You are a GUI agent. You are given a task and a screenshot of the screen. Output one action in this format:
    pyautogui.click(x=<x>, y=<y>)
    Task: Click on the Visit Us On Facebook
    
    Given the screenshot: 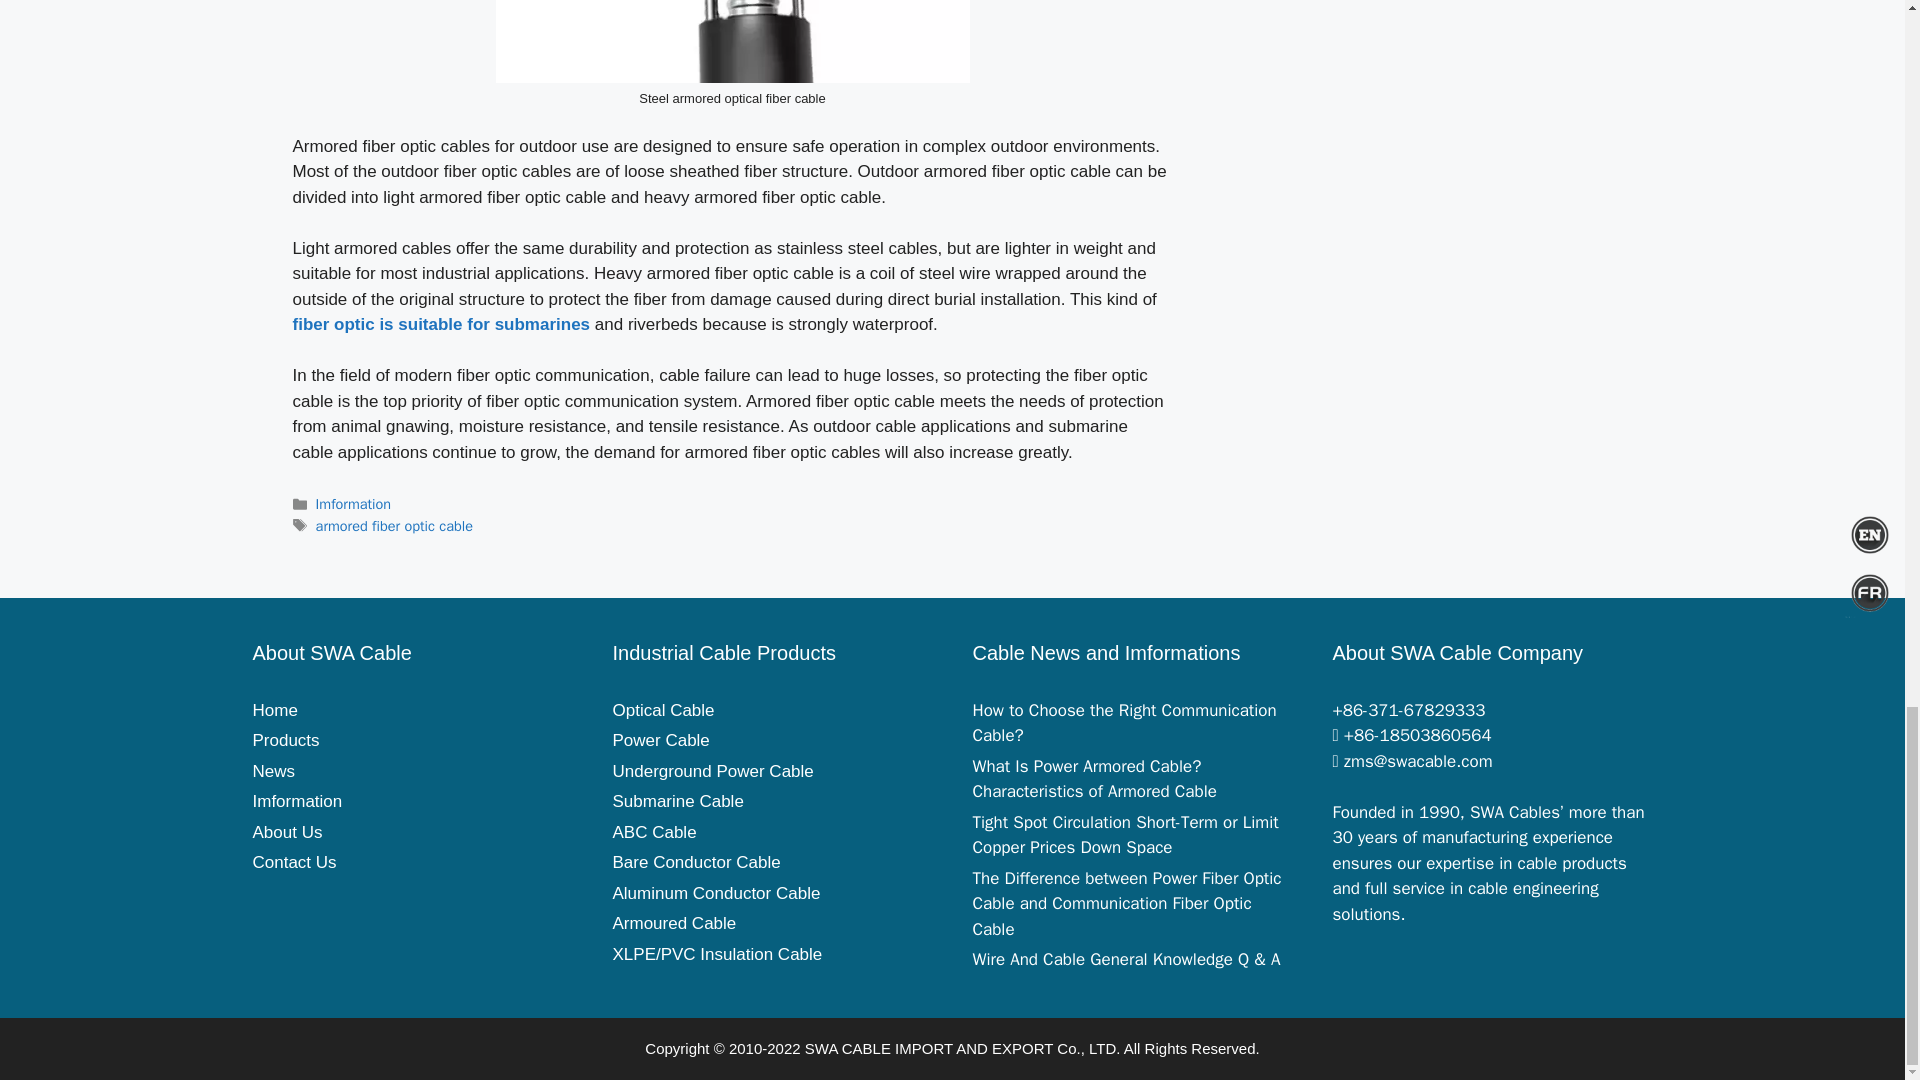 What is the action you would take?
    pyautogui.click(x=308, y=919)
    